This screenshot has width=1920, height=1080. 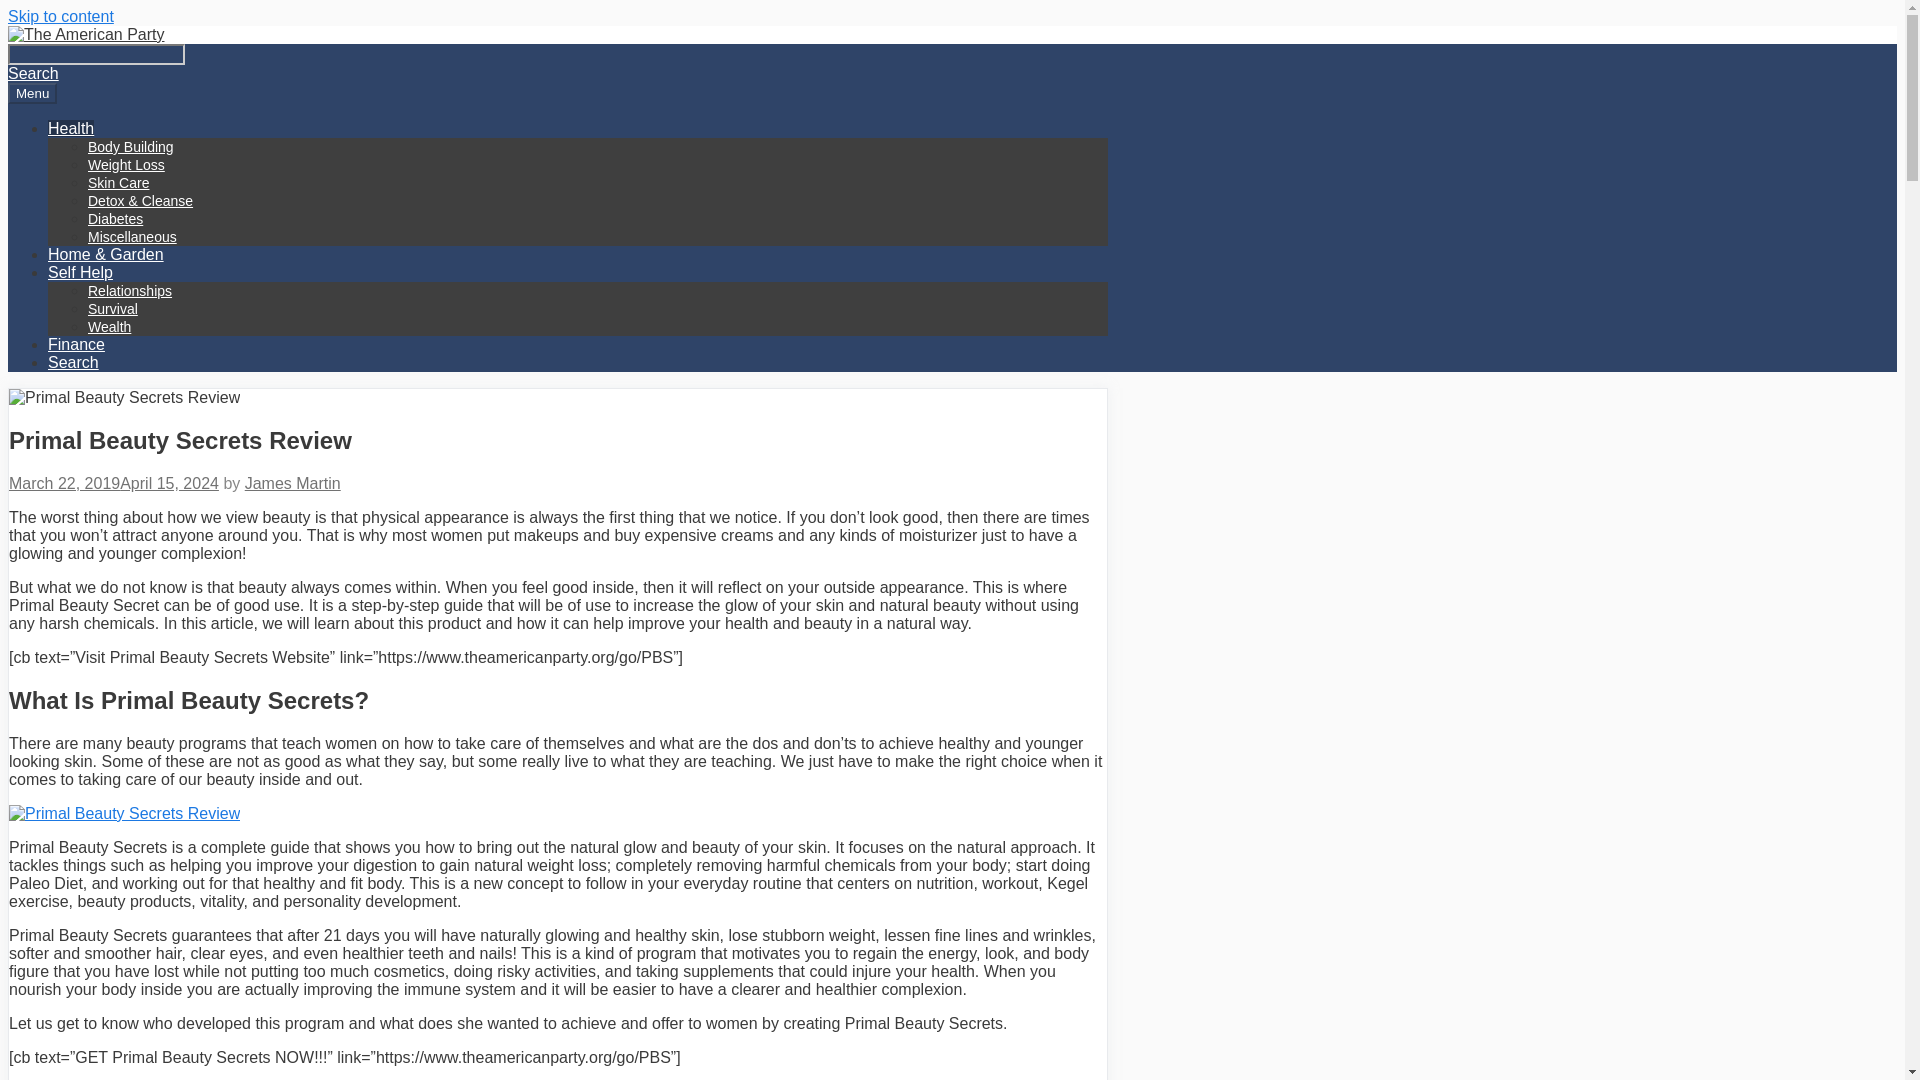 I want to click on Search, so click(x=74, y=362).